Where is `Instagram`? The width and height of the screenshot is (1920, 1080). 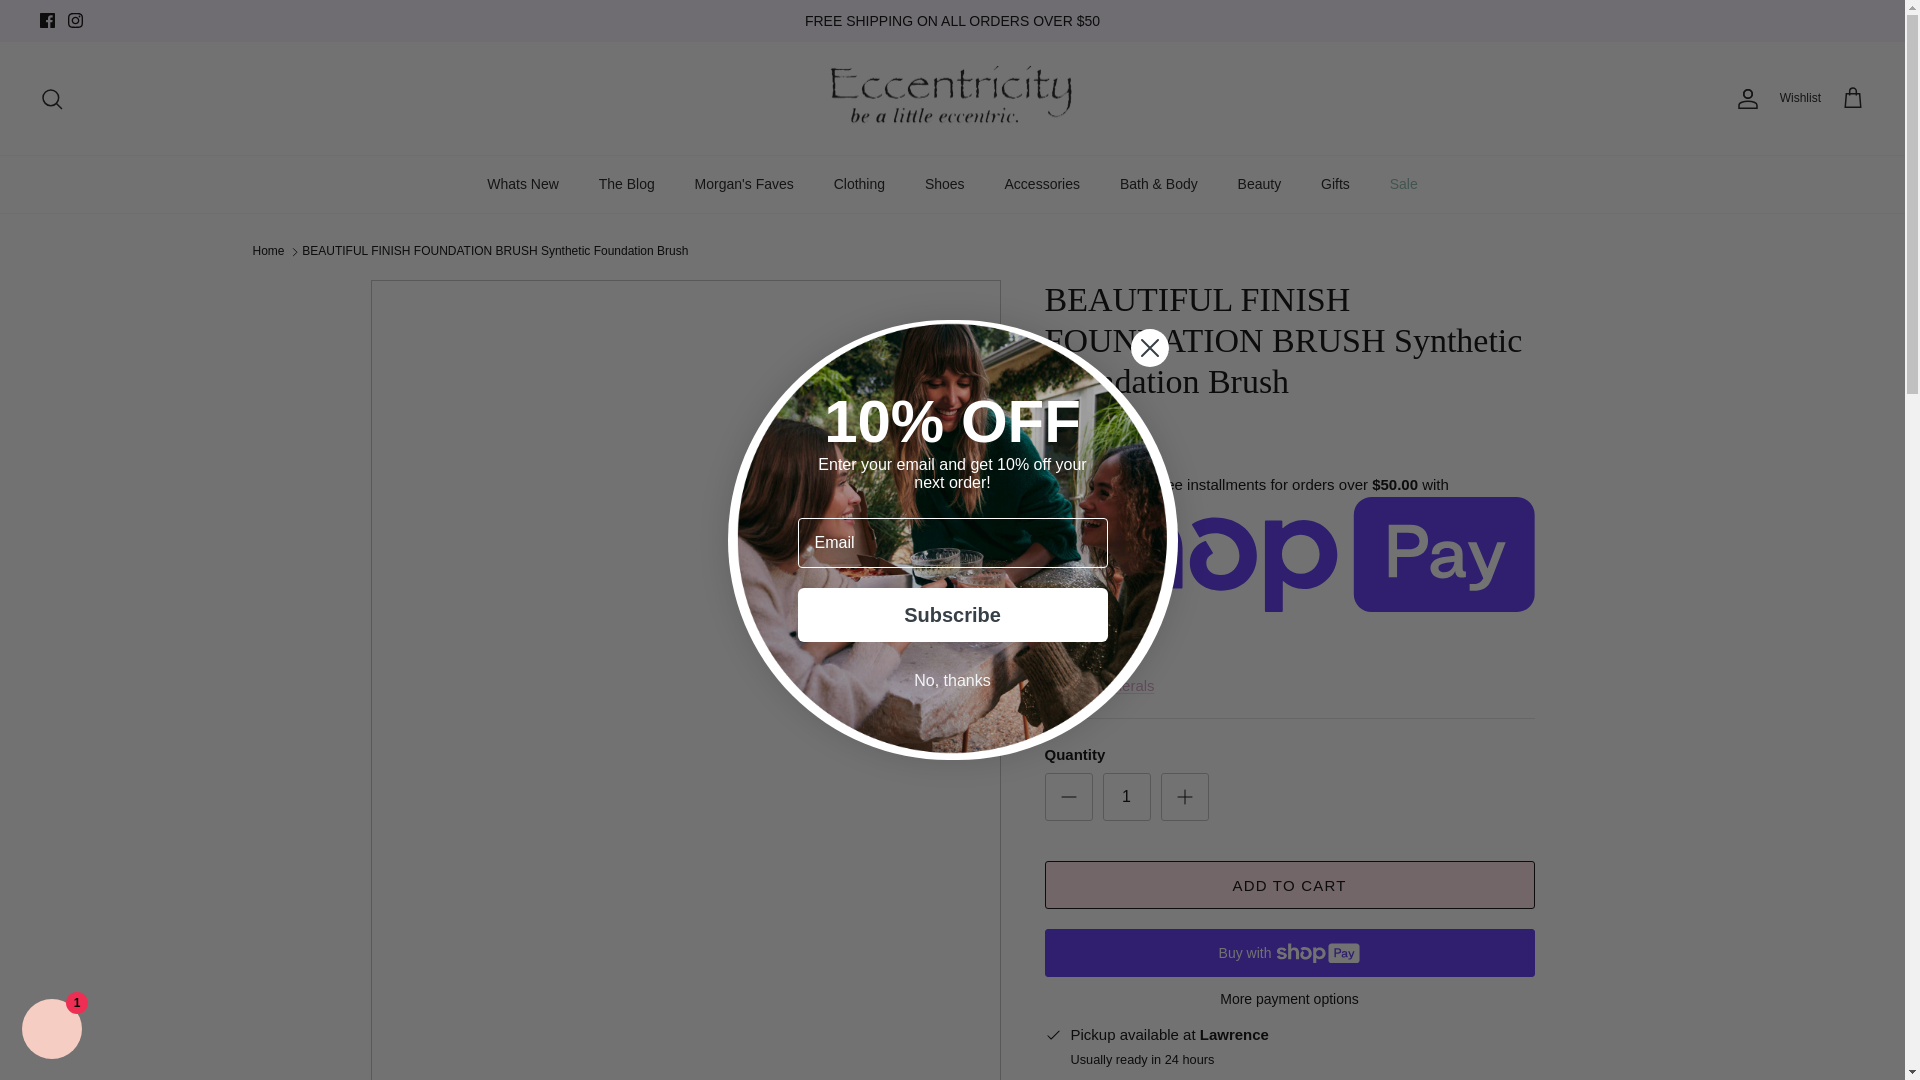
Instagram is located at coordinates (74, 20).